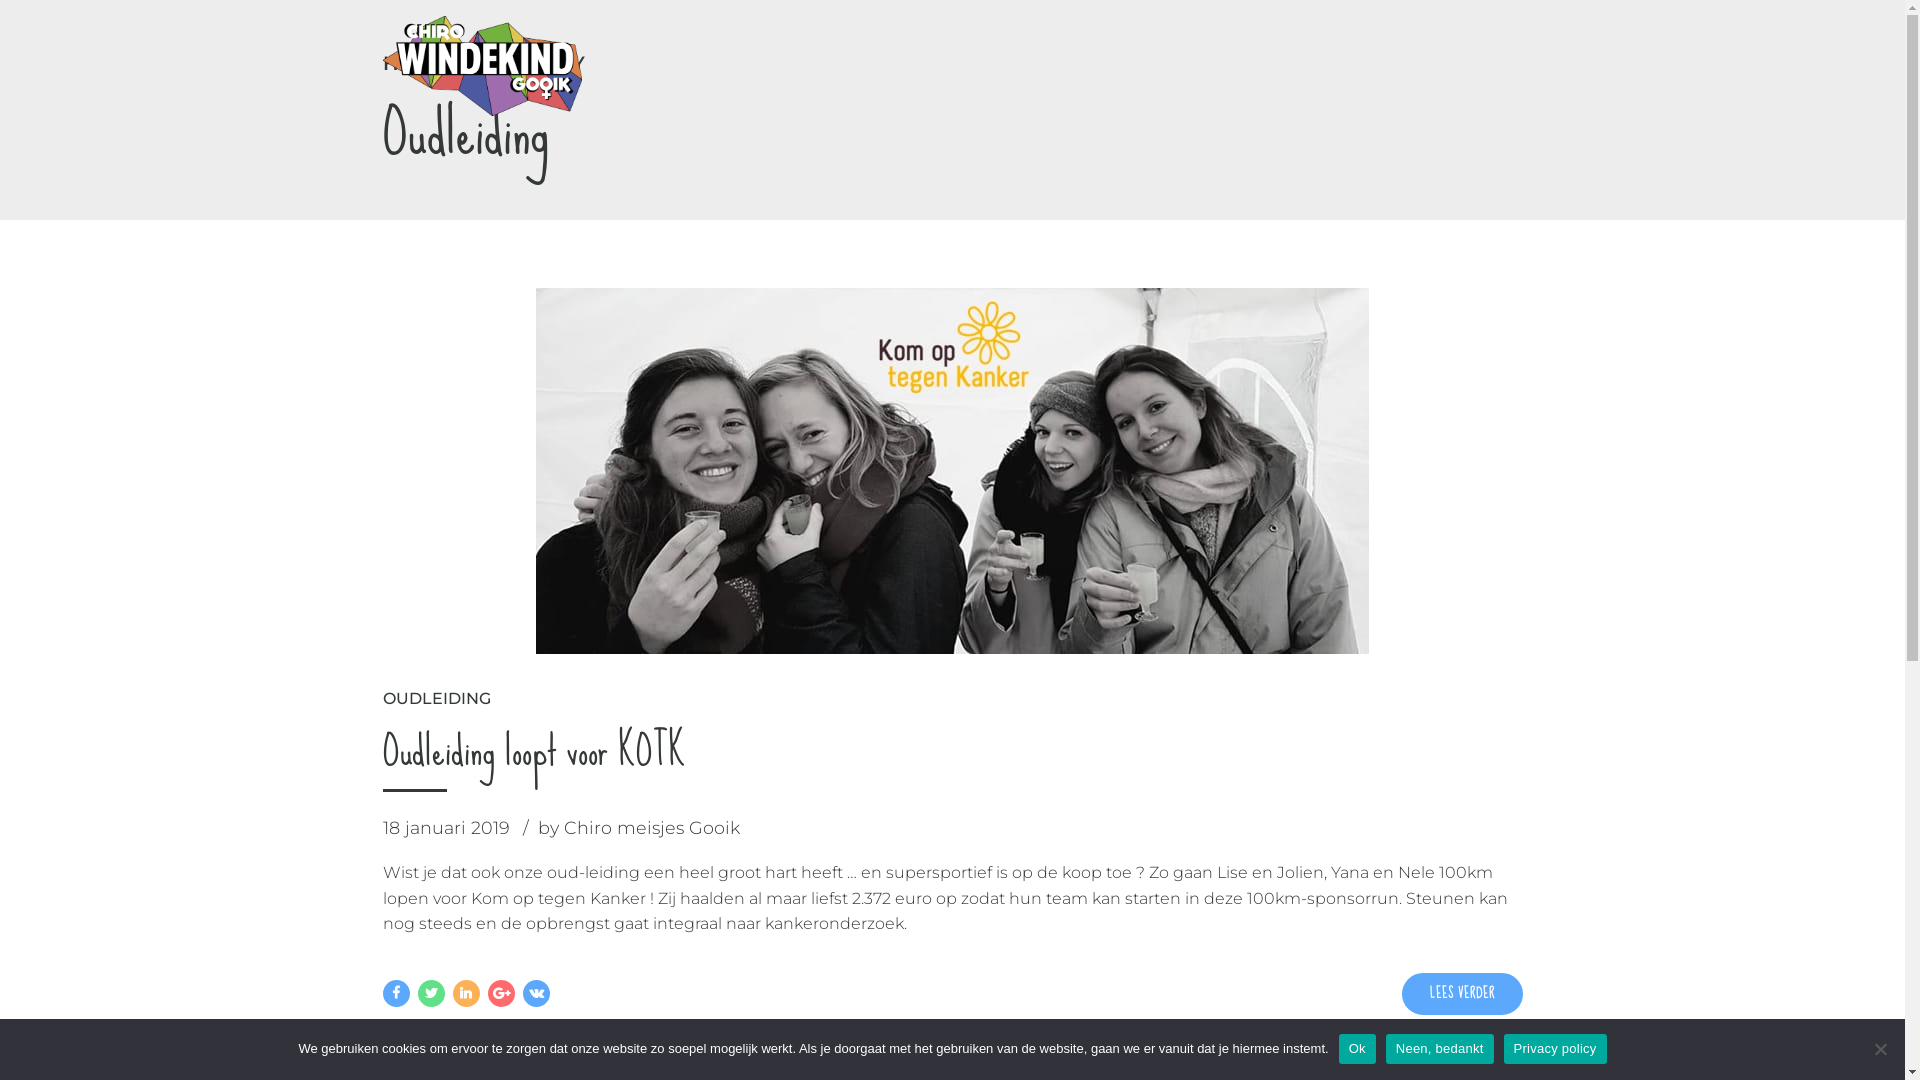  Describe the element at coordinates (639, 828) in the screenshot. I see `by Chiro meisjes Gooik` at that location.